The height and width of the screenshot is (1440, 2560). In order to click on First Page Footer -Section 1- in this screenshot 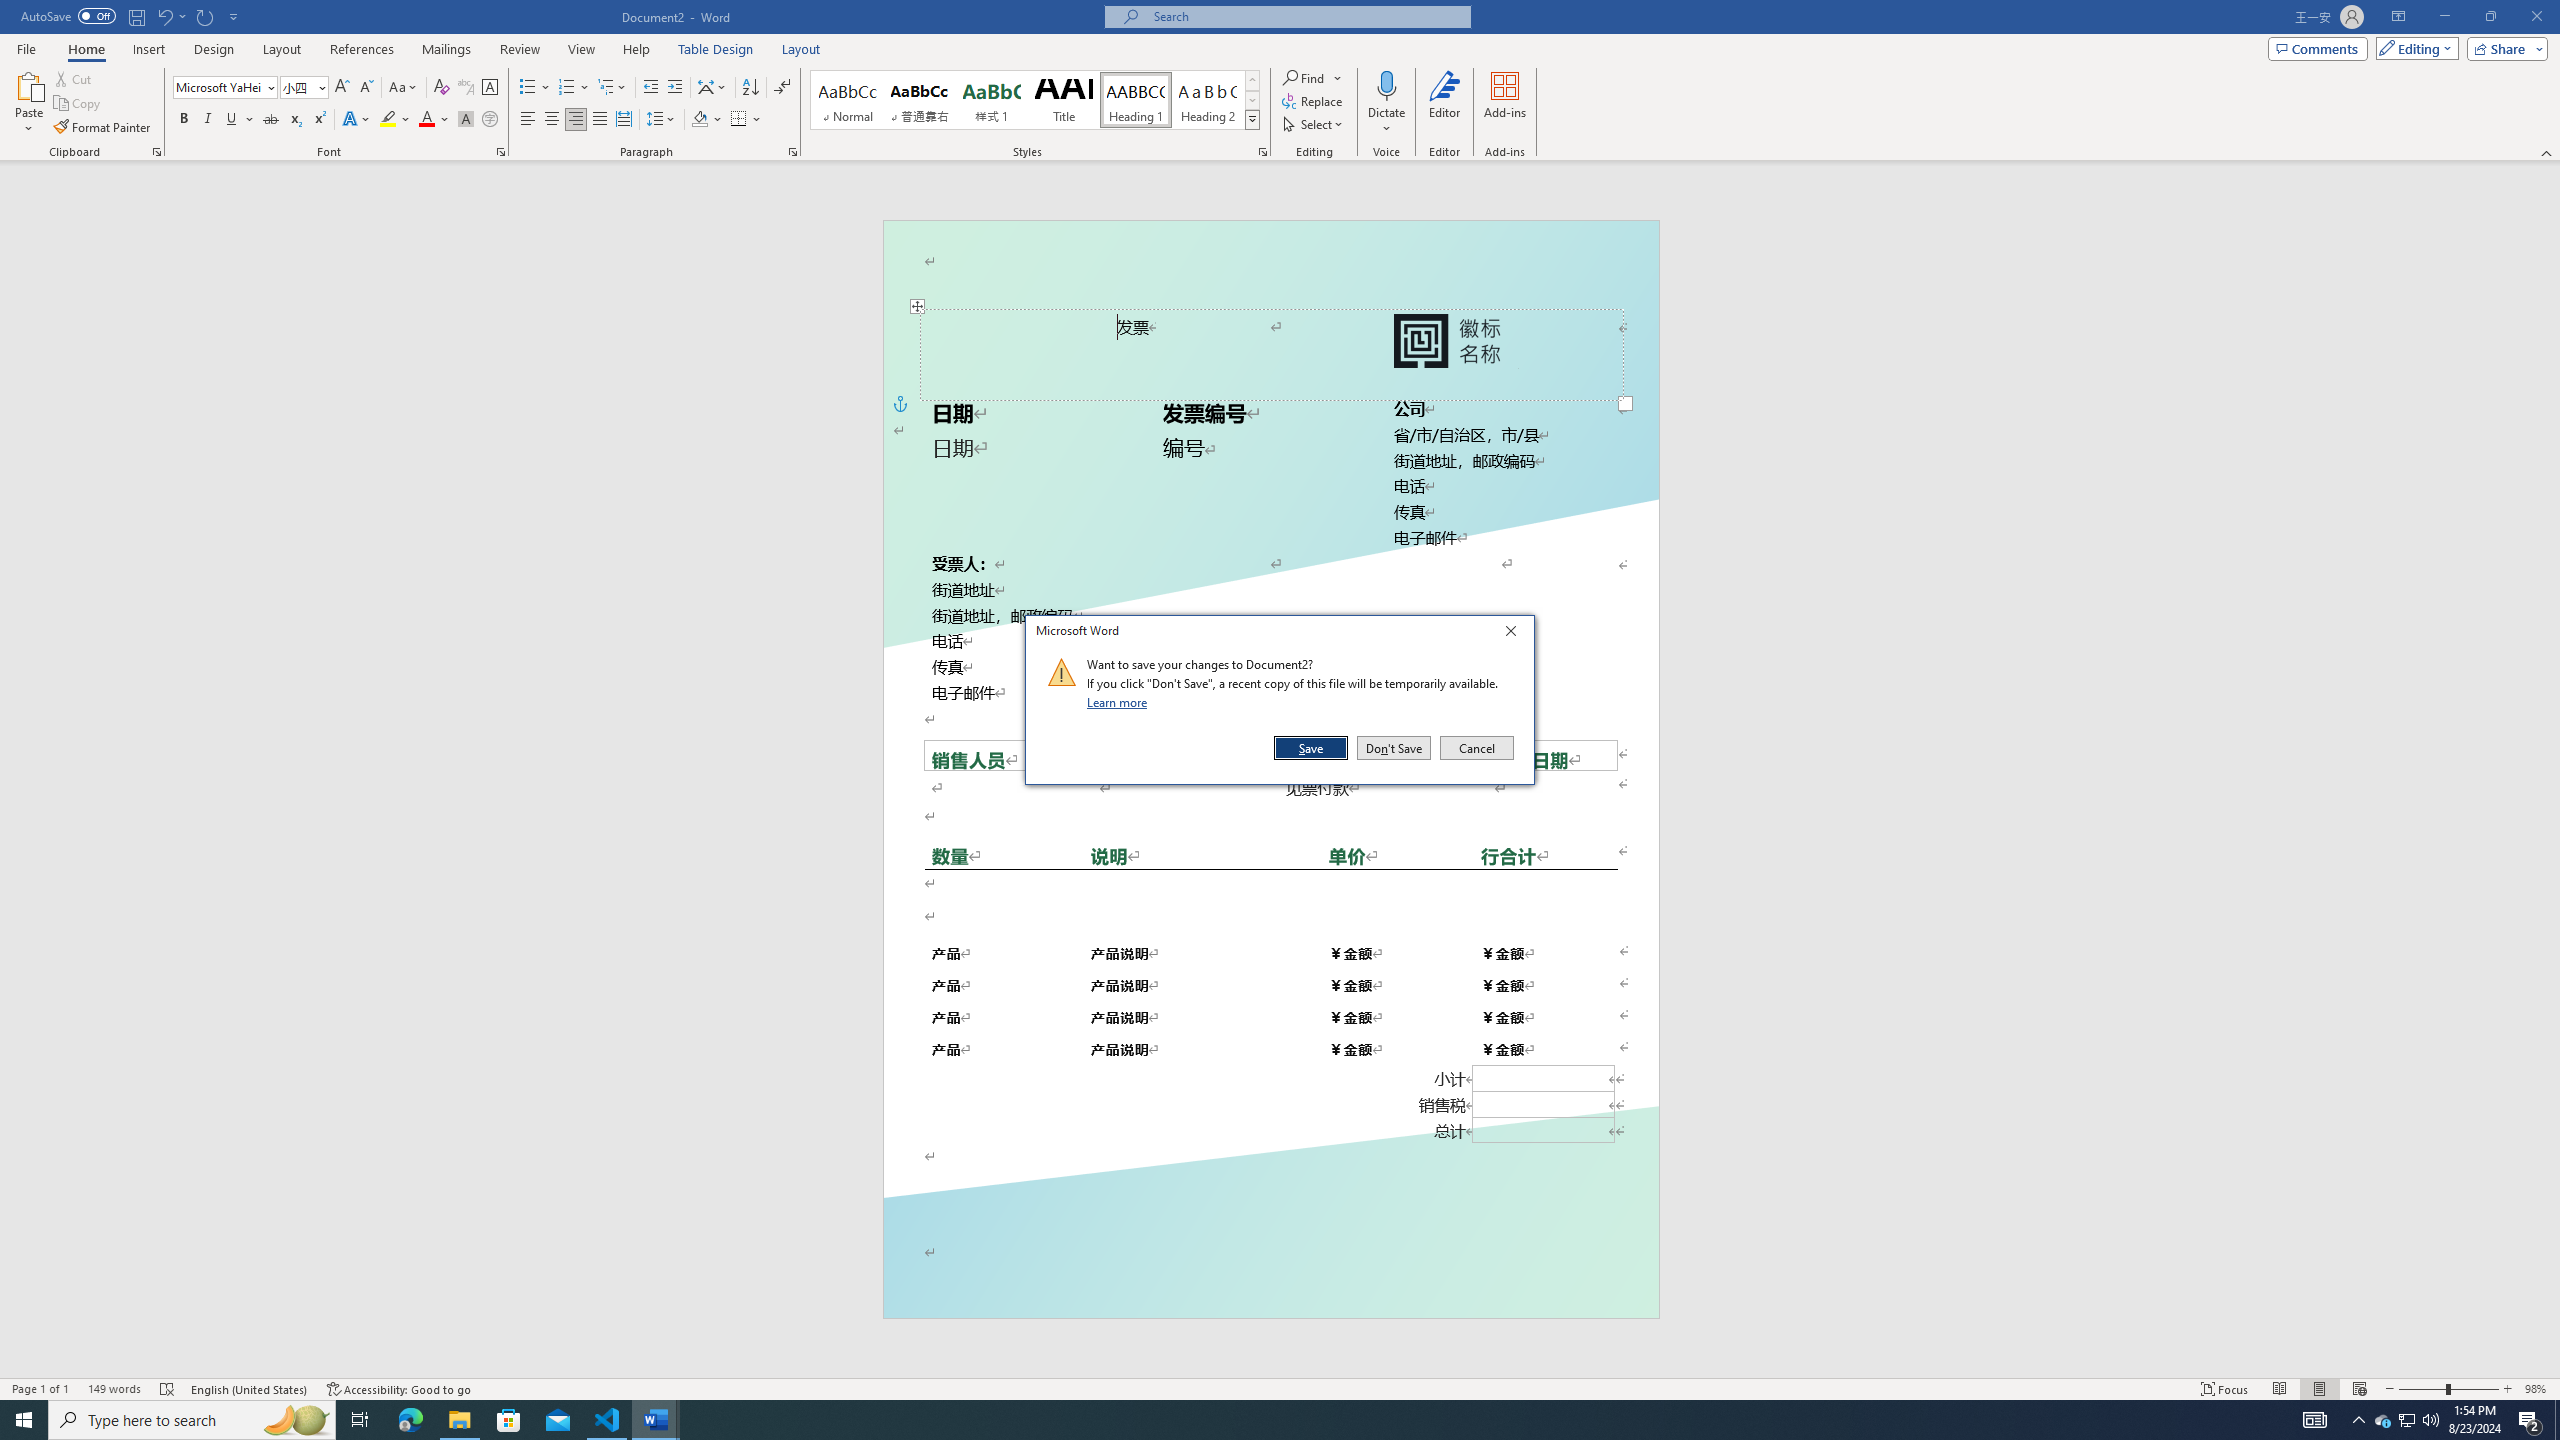, I will do `click(1270, 1272)`.